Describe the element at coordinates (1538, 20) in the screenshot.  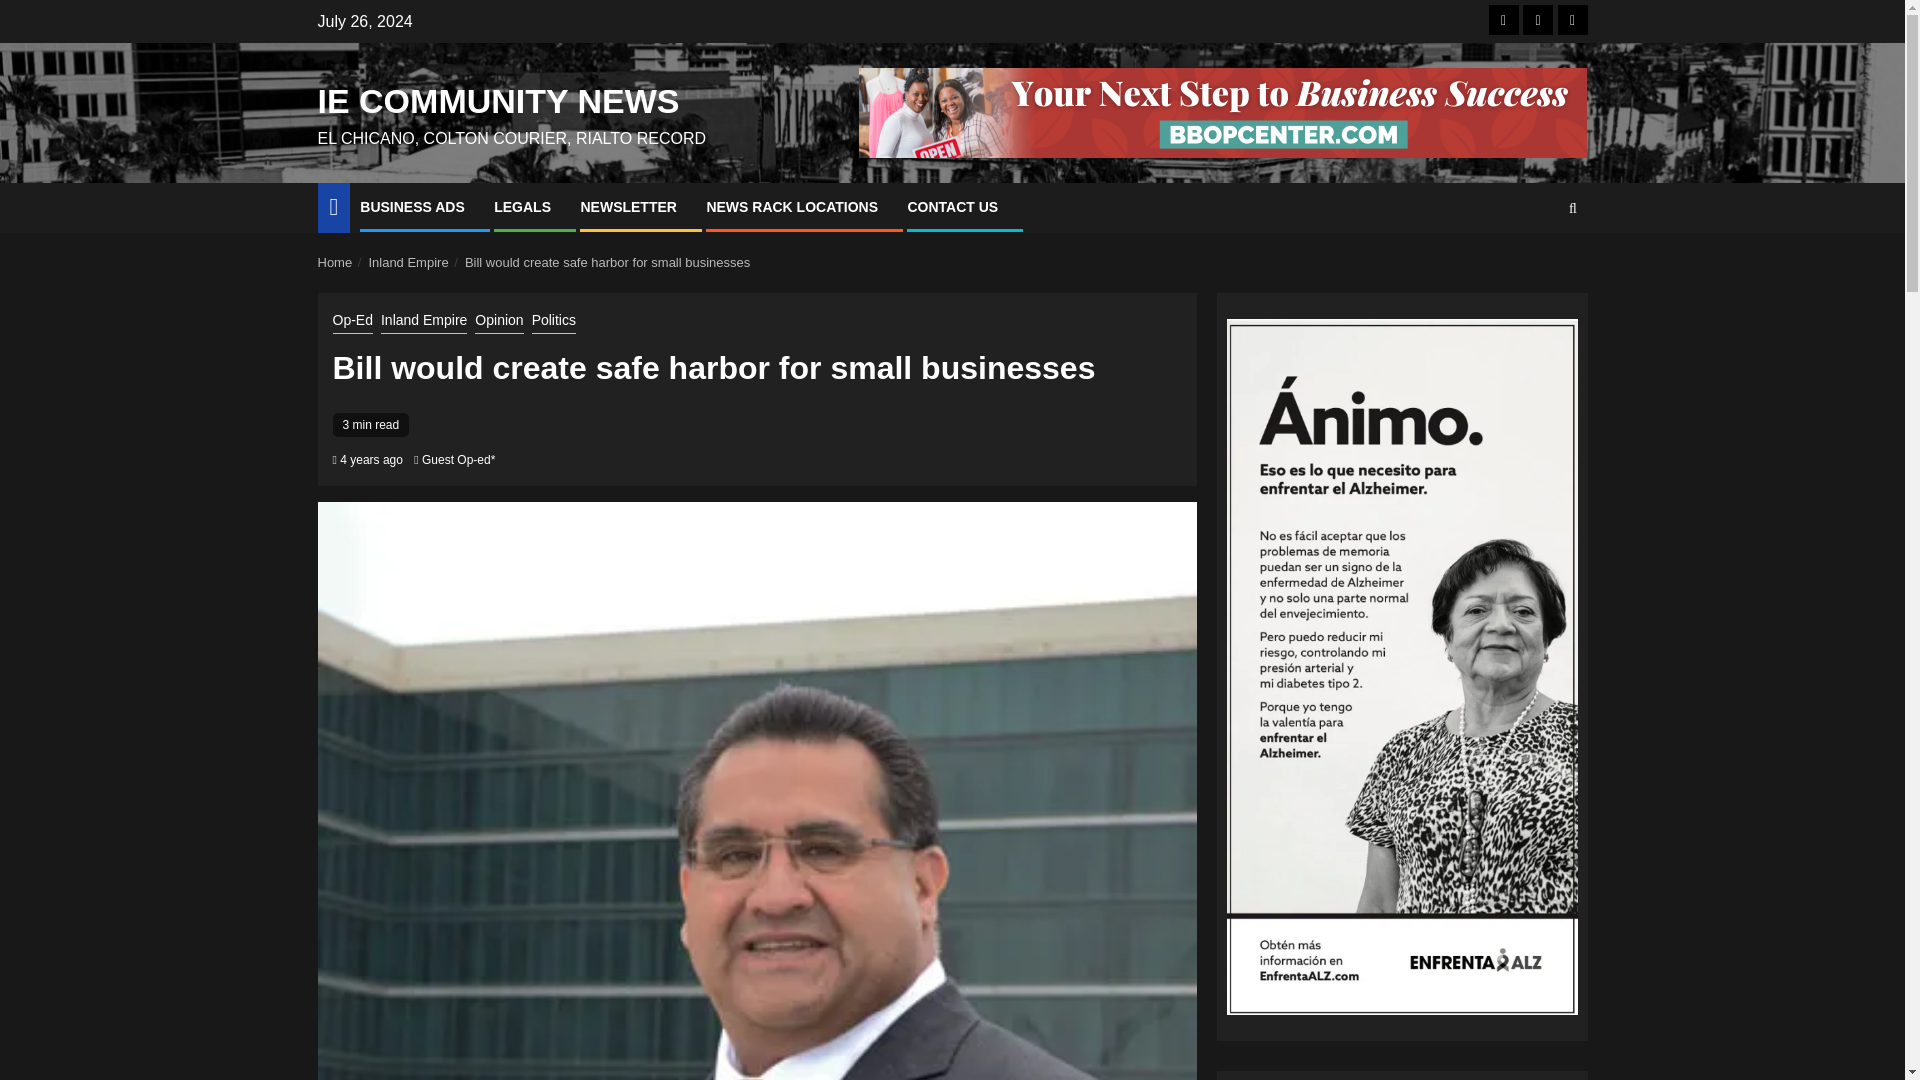
I see `Twitter` at that location.